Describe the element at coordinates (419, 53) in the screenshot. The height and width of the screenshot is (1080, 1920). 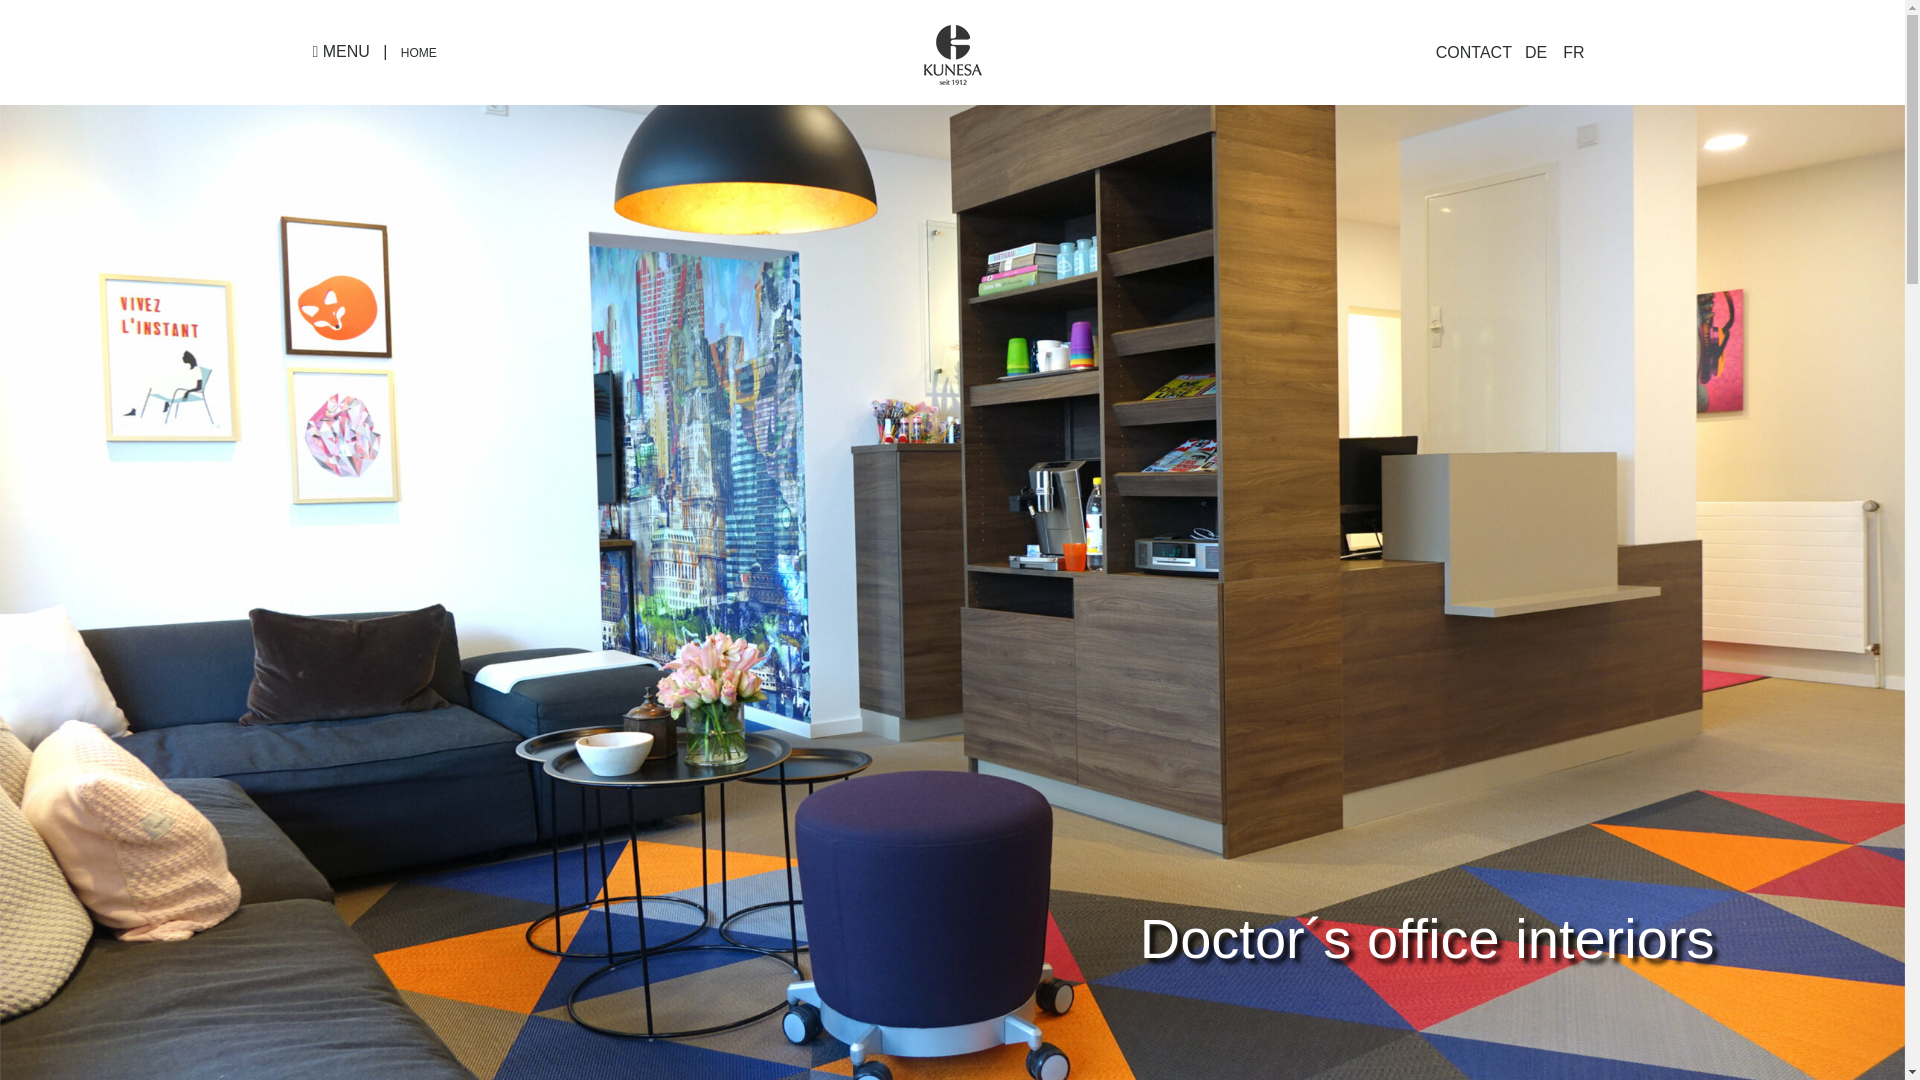
I see `HOME` at that location.